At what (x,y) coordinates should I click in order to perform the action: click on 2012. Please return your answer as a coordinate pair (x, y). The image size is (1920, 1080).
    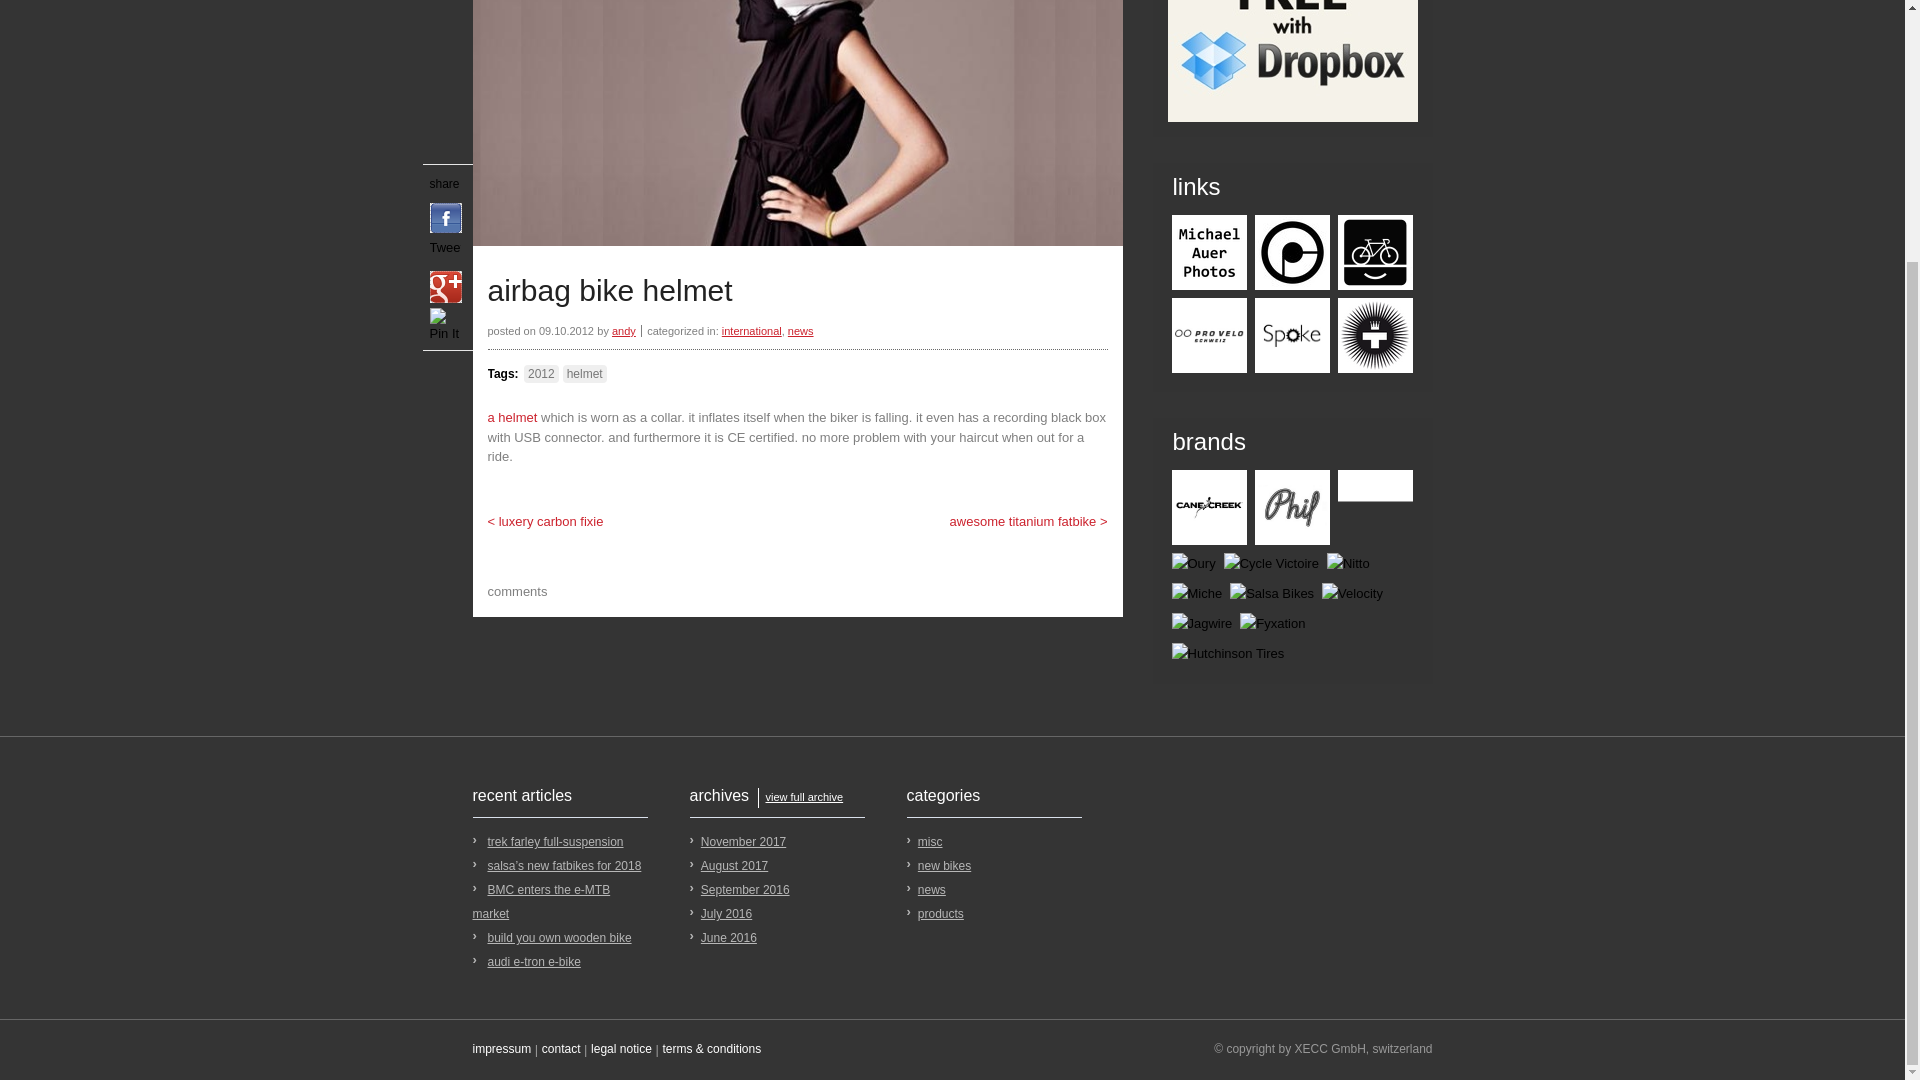
    Looking at the image, I should click on (541, 374).